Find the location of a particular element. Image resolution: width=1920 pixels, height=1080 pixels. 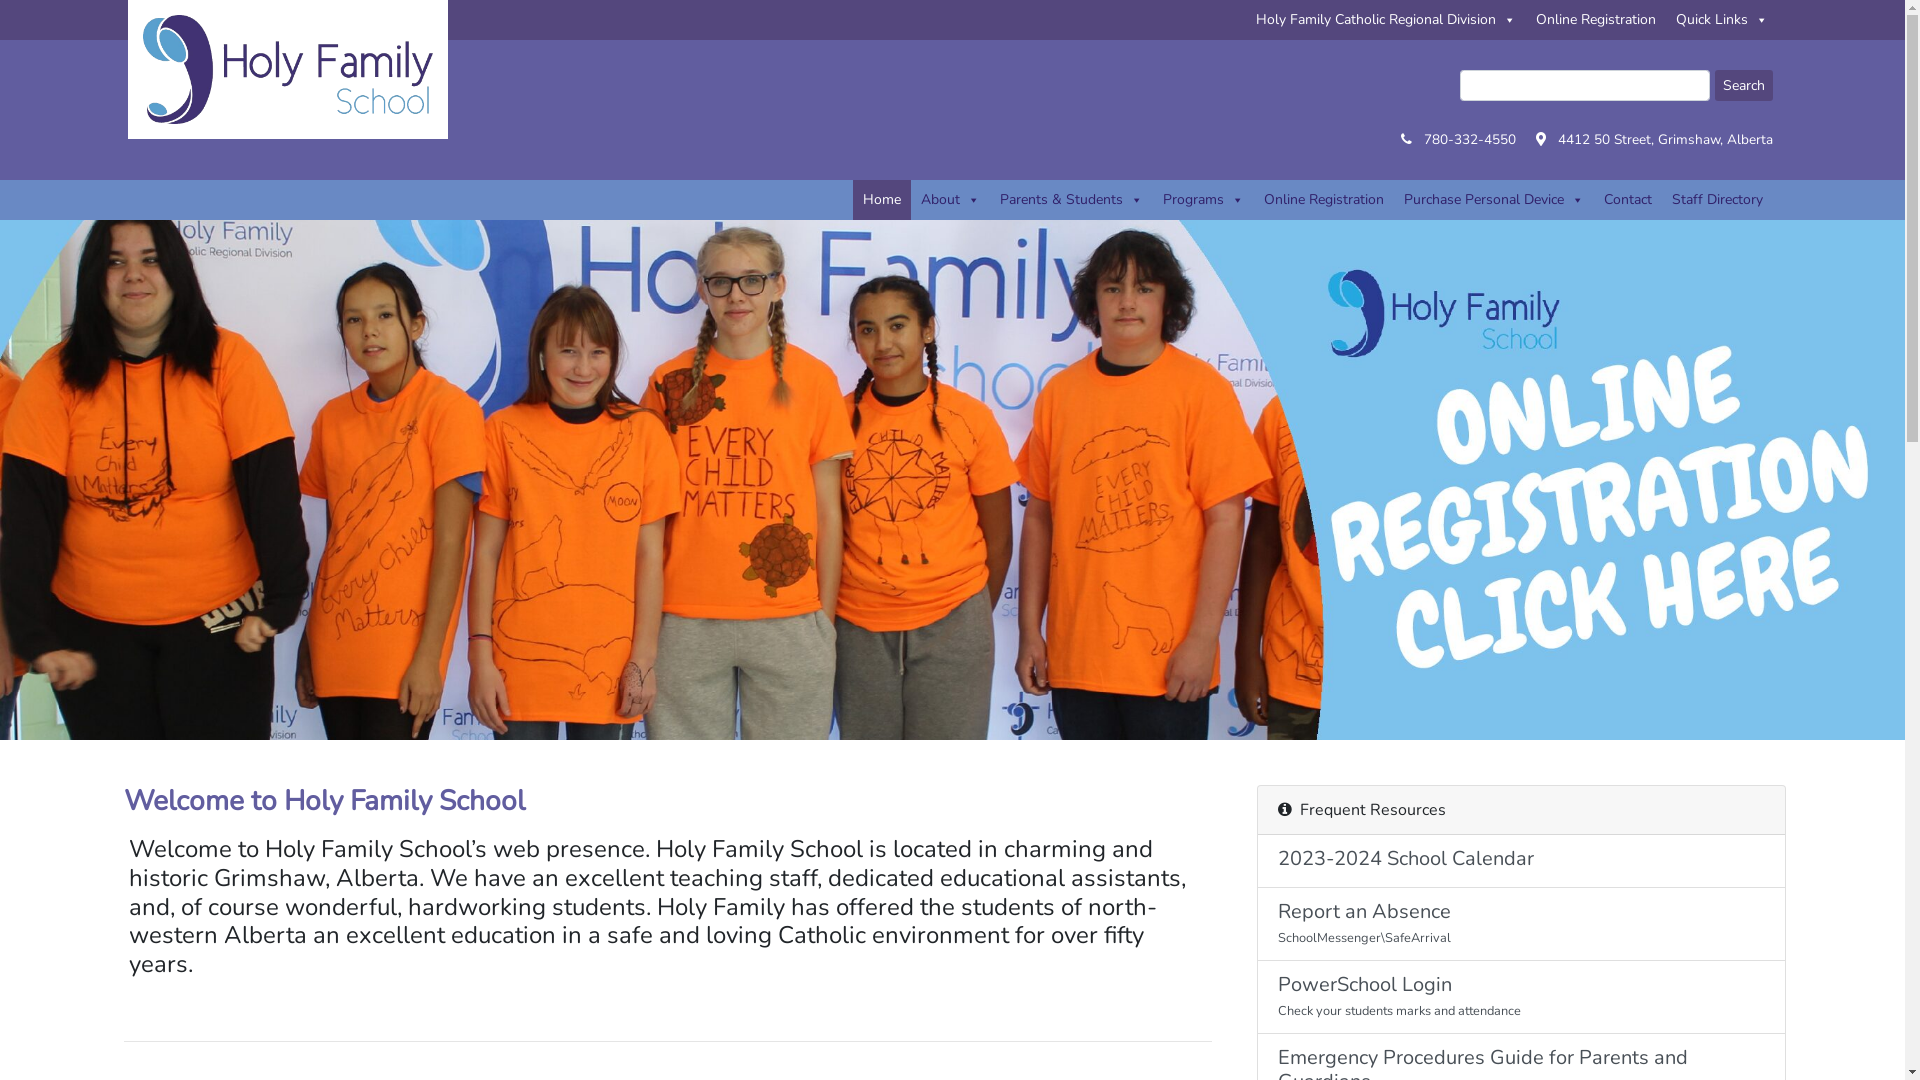

PowerSchool Login
Check your students marks and attendance is located at coordinates (1522, 998).